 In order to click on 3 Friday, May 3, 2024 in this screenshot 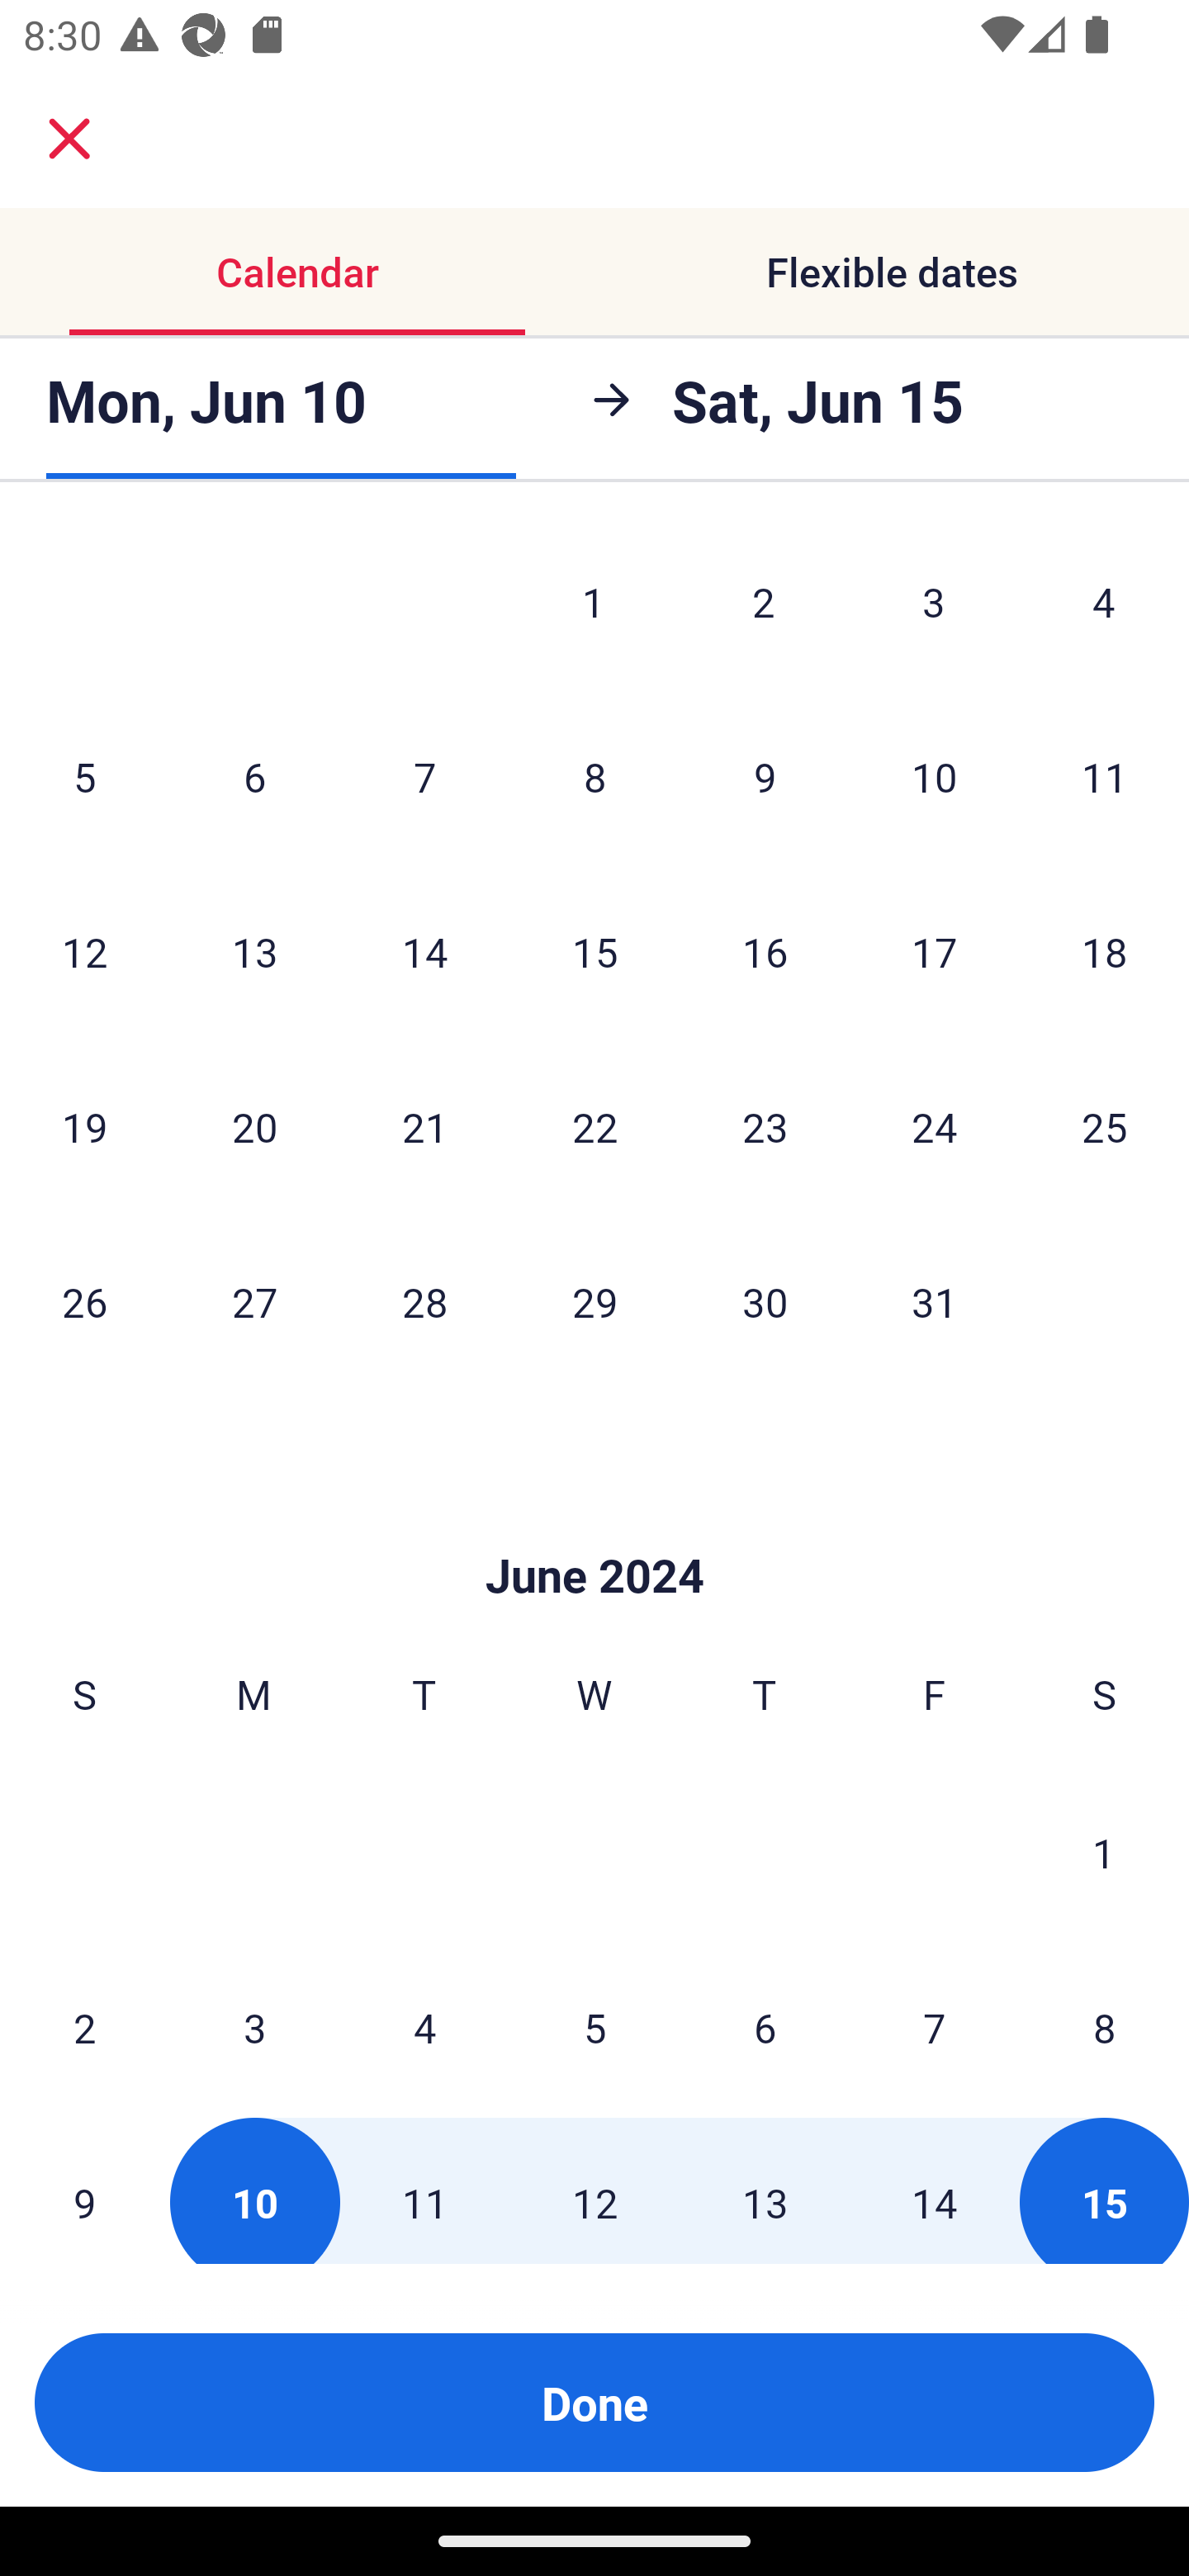, I will do `click(934, 606)`.